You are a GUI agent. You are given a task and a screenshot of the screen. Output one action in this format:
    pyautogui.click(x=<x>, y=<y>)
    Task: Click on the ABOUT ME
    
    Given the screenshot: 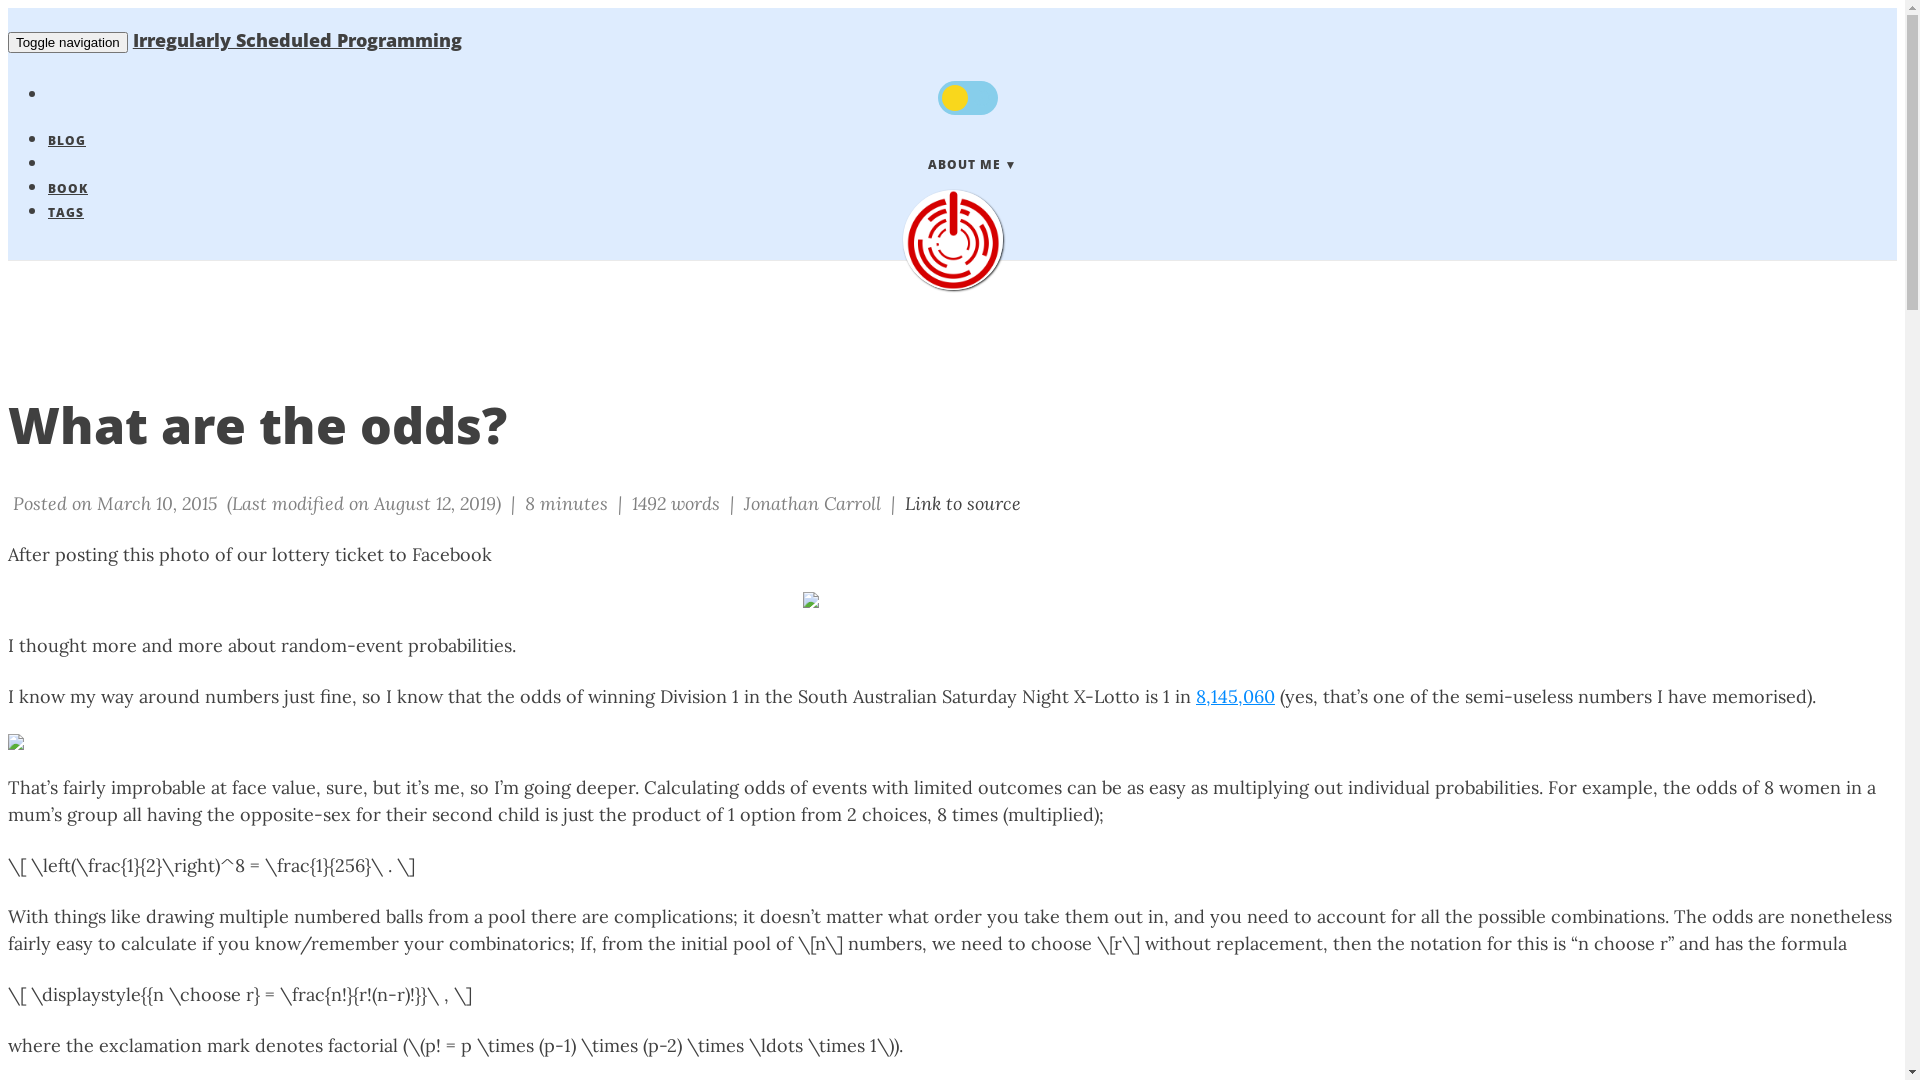 What is the action you would take?
    pyautogui.click(x=972, y=164)
    